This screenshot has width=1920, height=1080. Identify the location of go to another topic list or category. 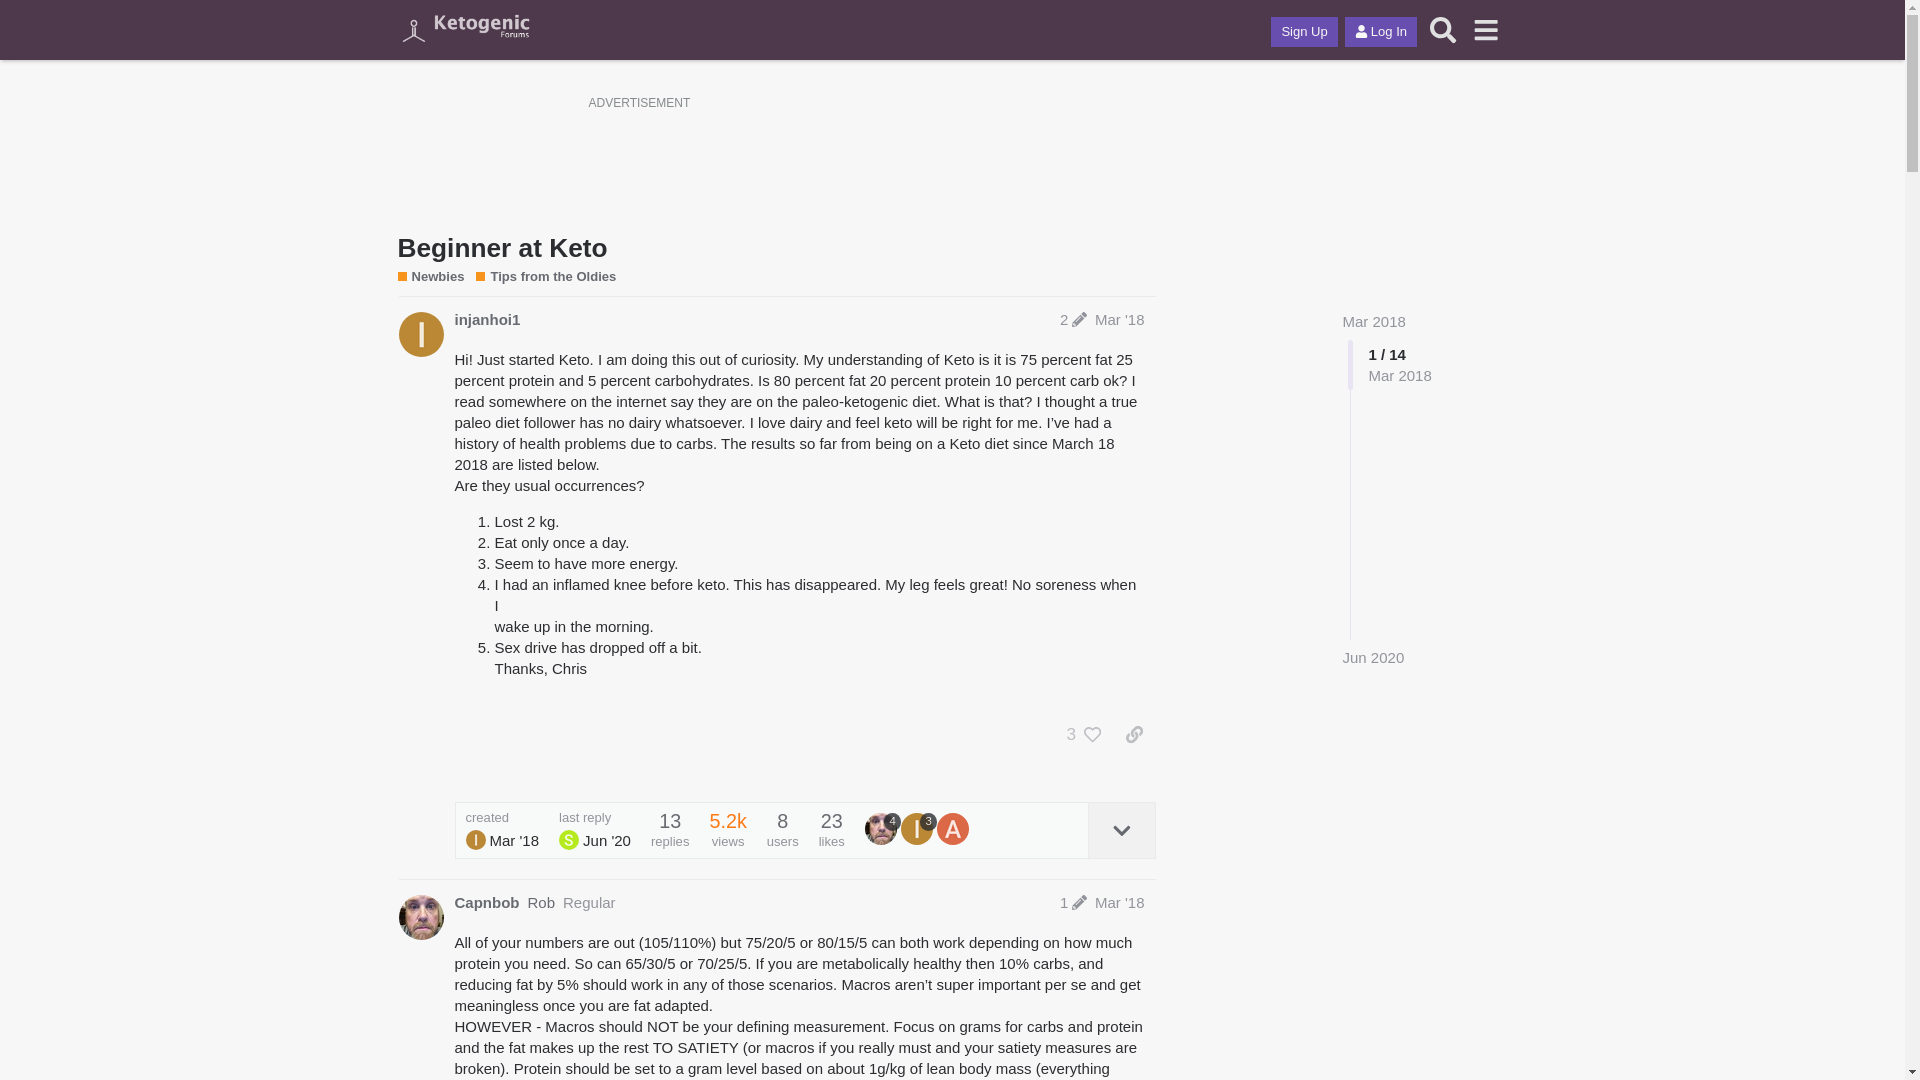
(1486, 29).